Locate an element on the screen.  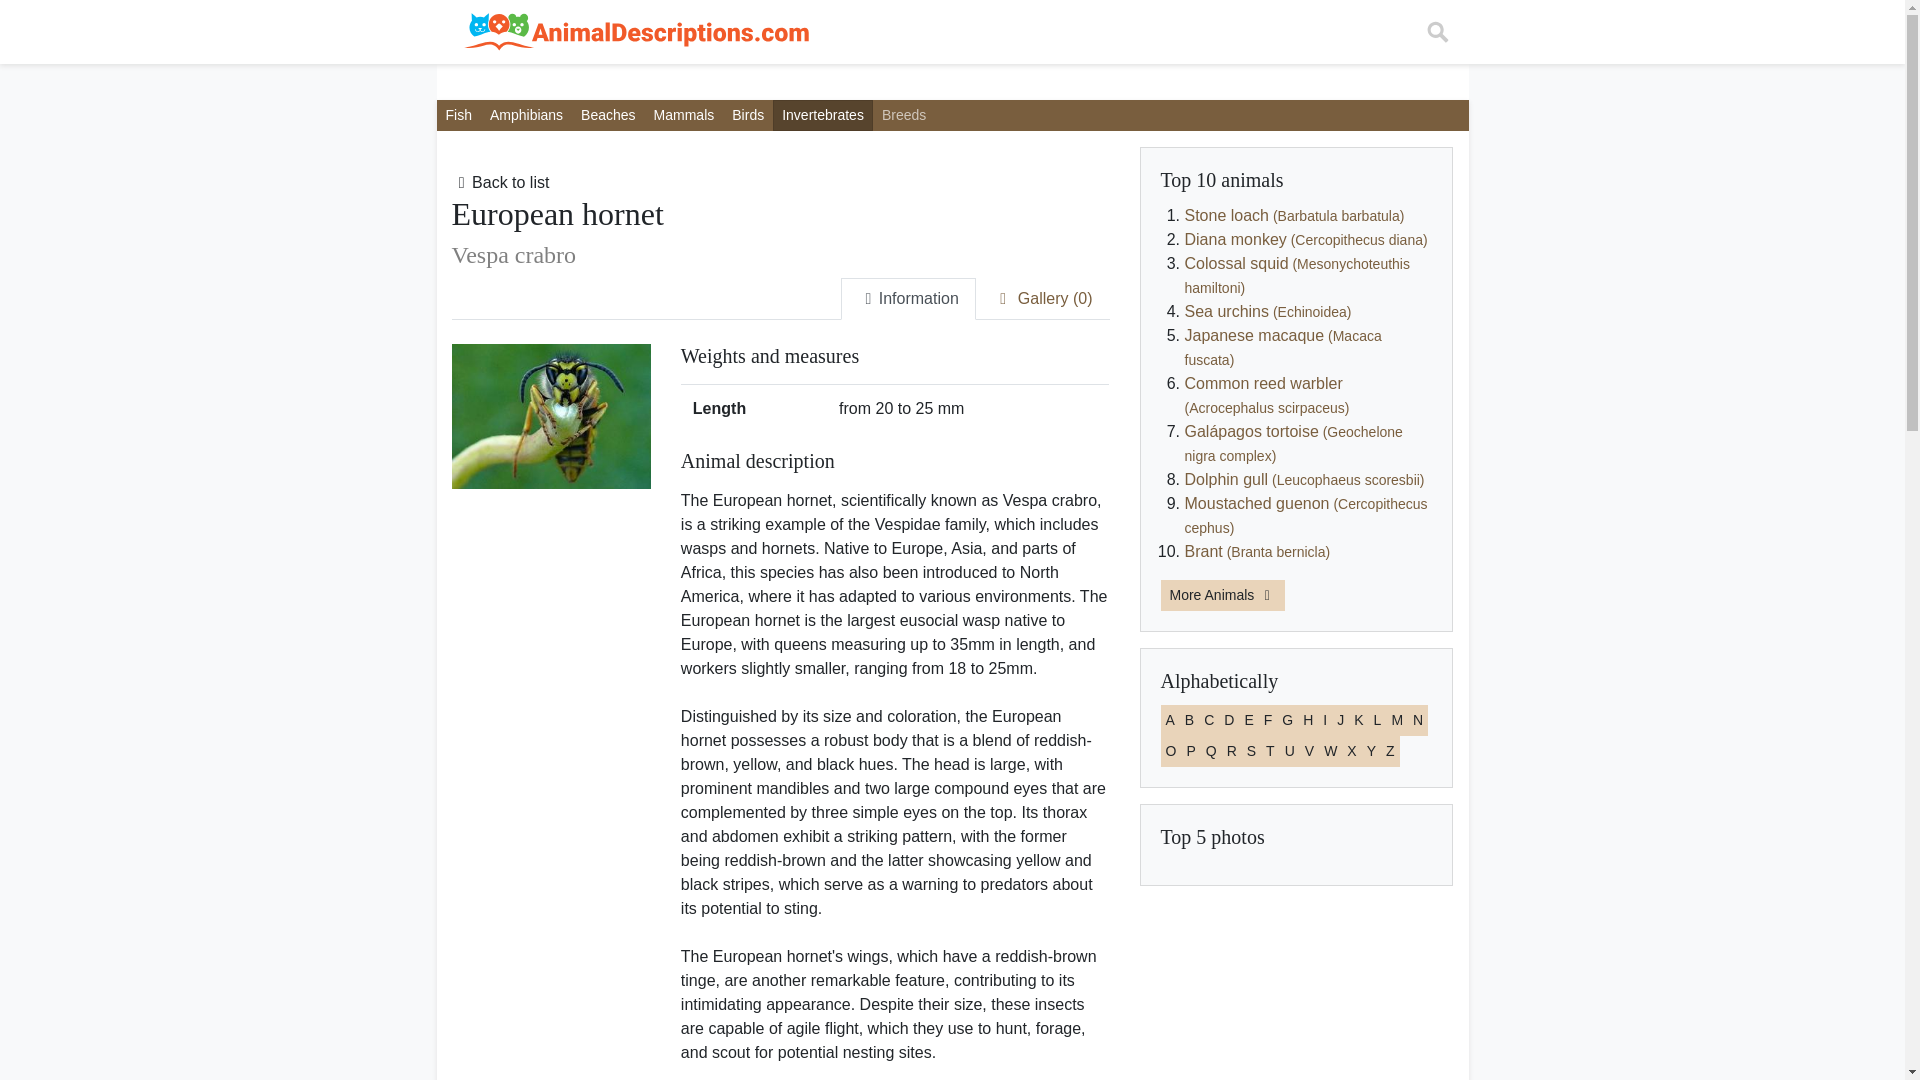
Beaches is located at coordinates (608, 115).